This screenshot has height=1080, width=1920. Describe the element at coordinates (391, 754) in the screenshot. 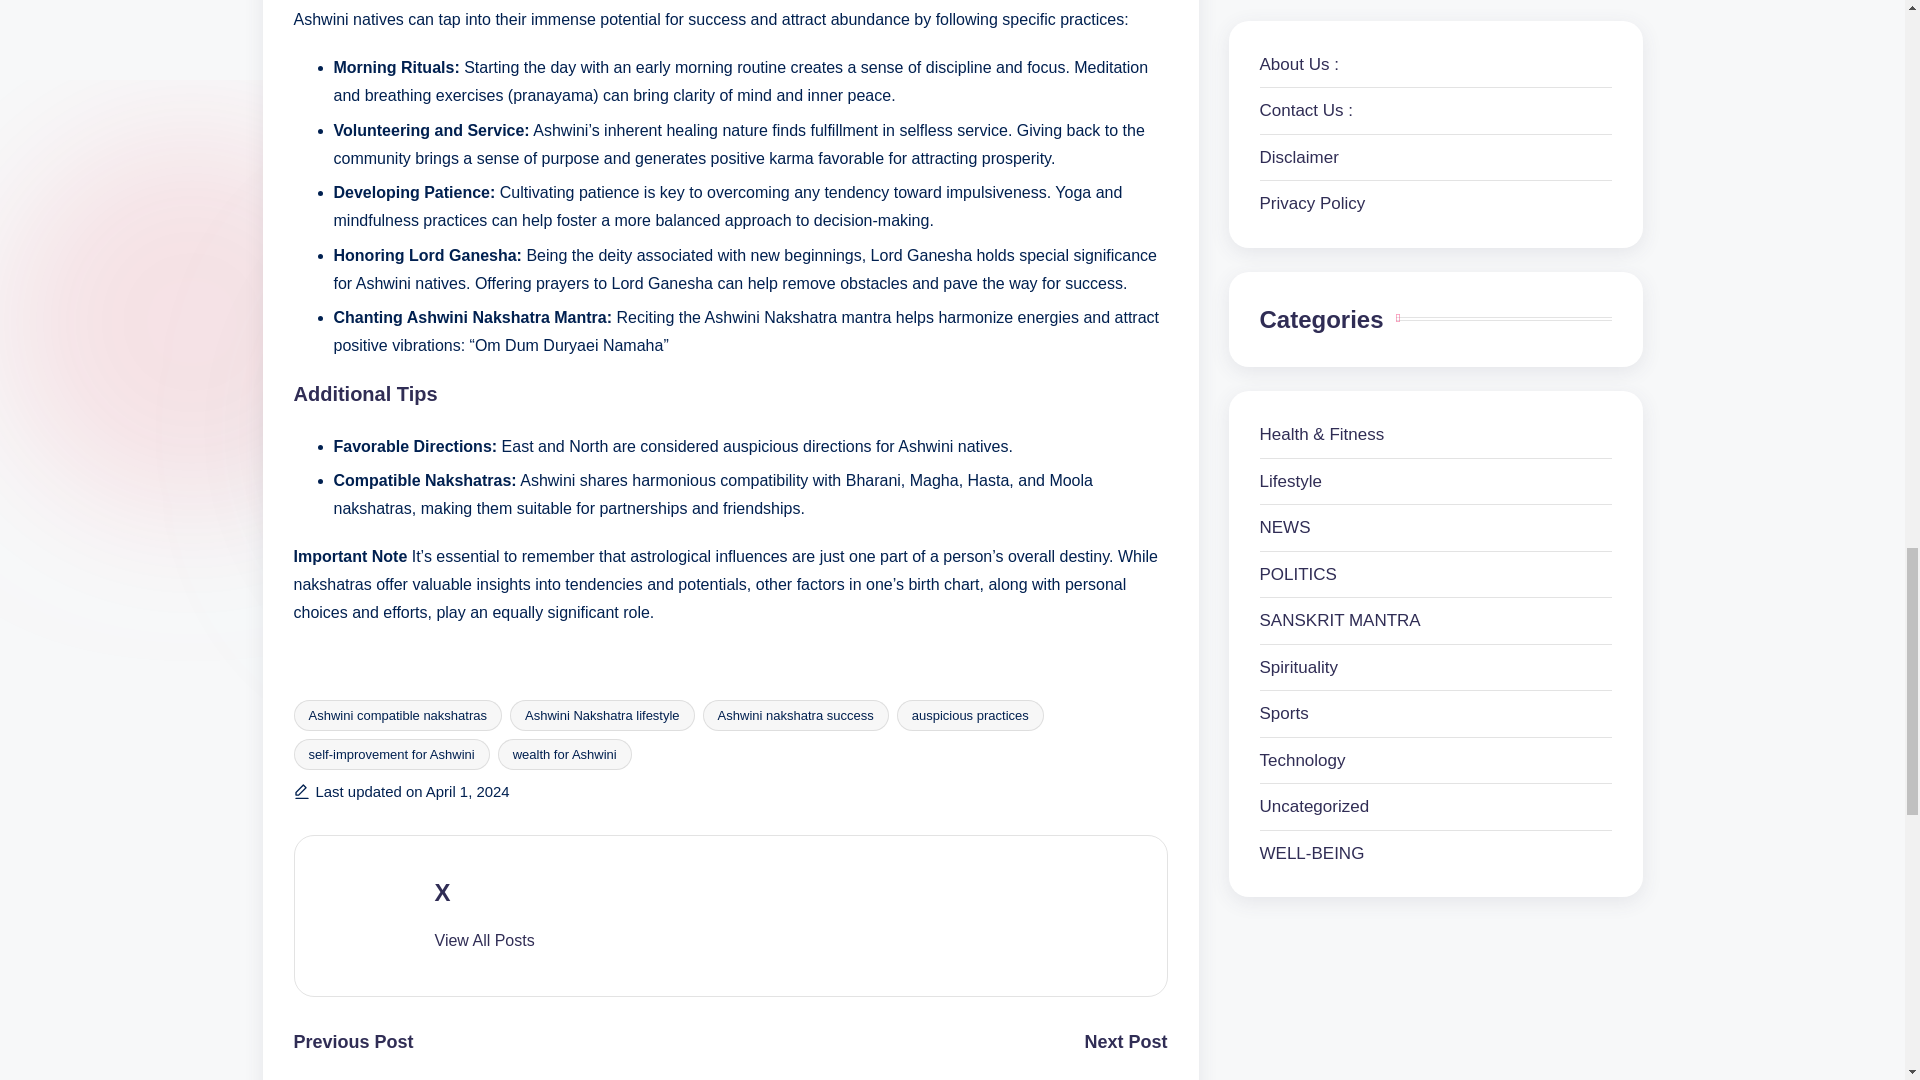

I see `self-improvement for Ashwini` at that location.